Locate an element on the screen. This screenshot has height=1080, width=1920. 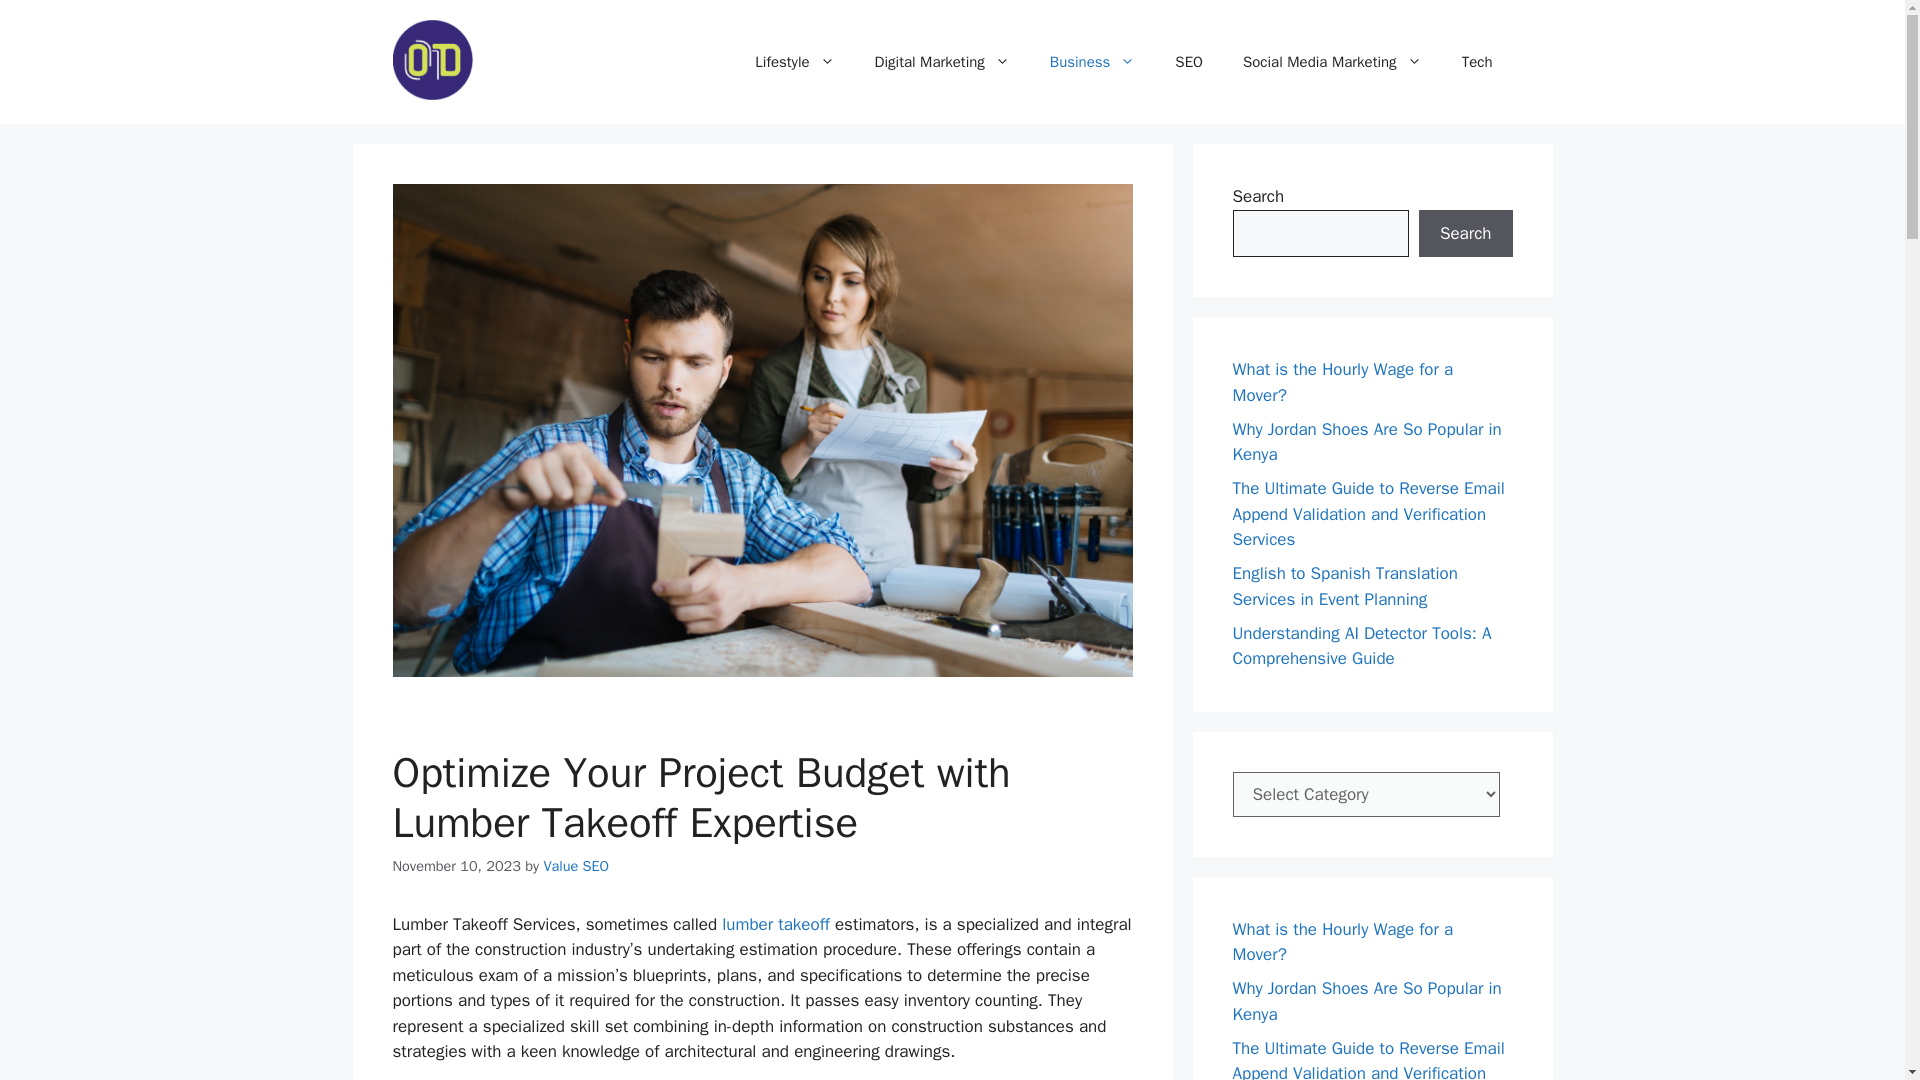
Business is located at coordinates (1092, 62).